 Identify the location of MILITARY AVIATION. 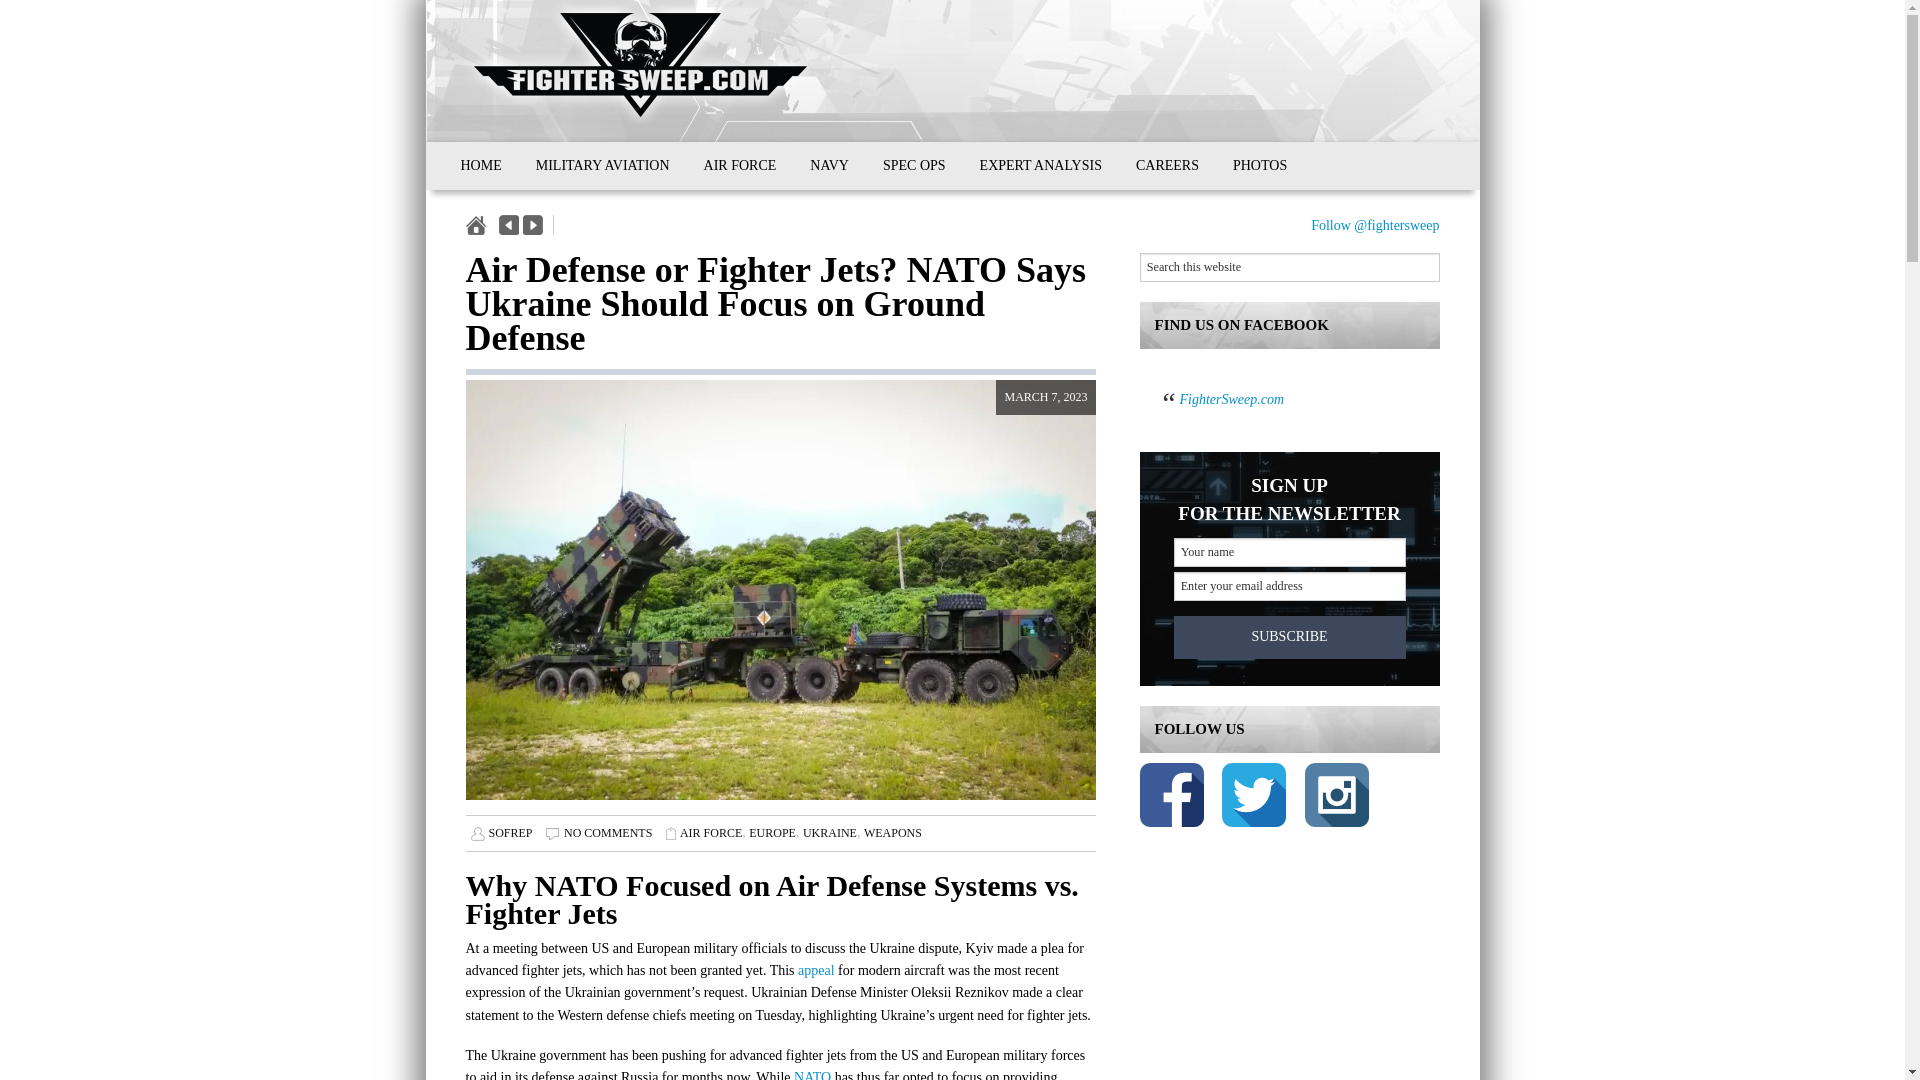
(602, 166).